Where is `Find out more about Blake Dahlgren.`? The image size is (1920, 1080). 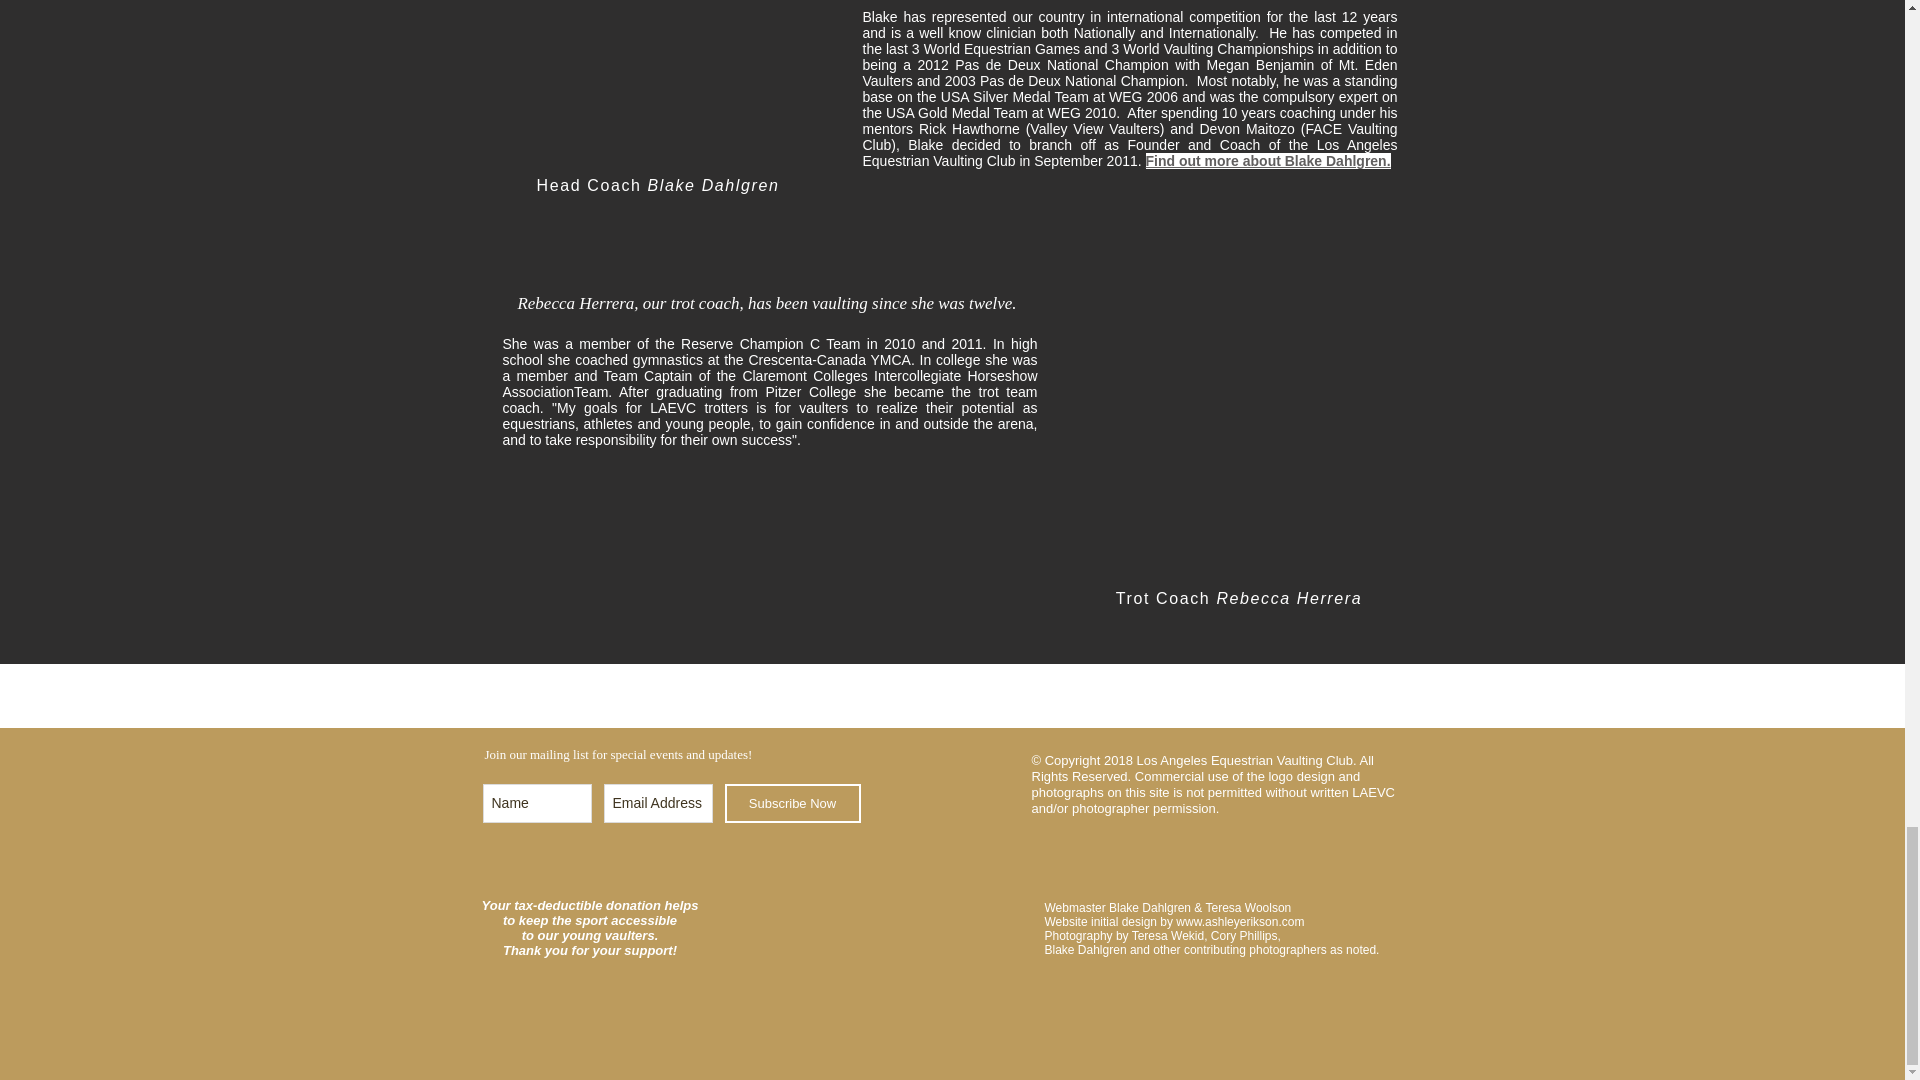
Find out more about Blake Dahlgren. is located at coordinates (1268, 160).